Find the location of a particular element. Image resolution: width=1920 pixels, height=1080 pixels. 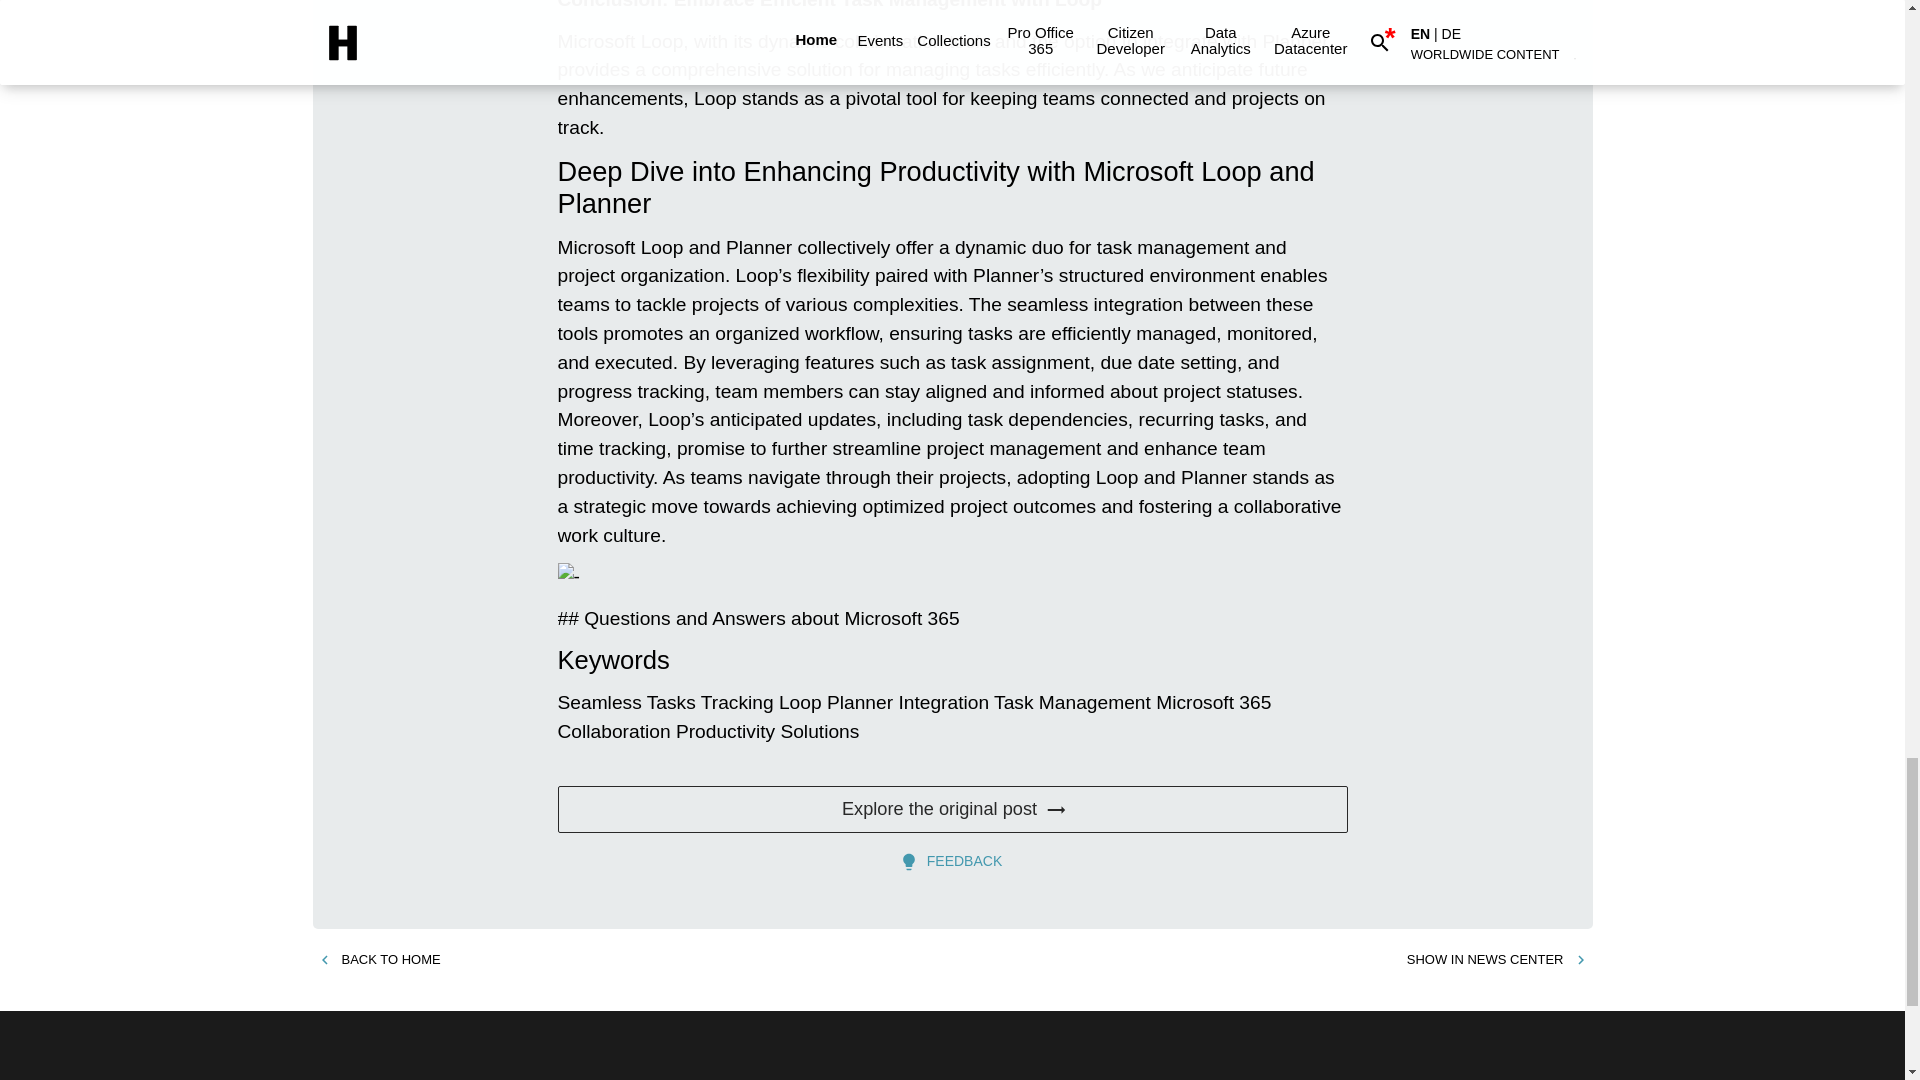

SHOW IN NEWS CENTER is located at coordinates (1497, 960).